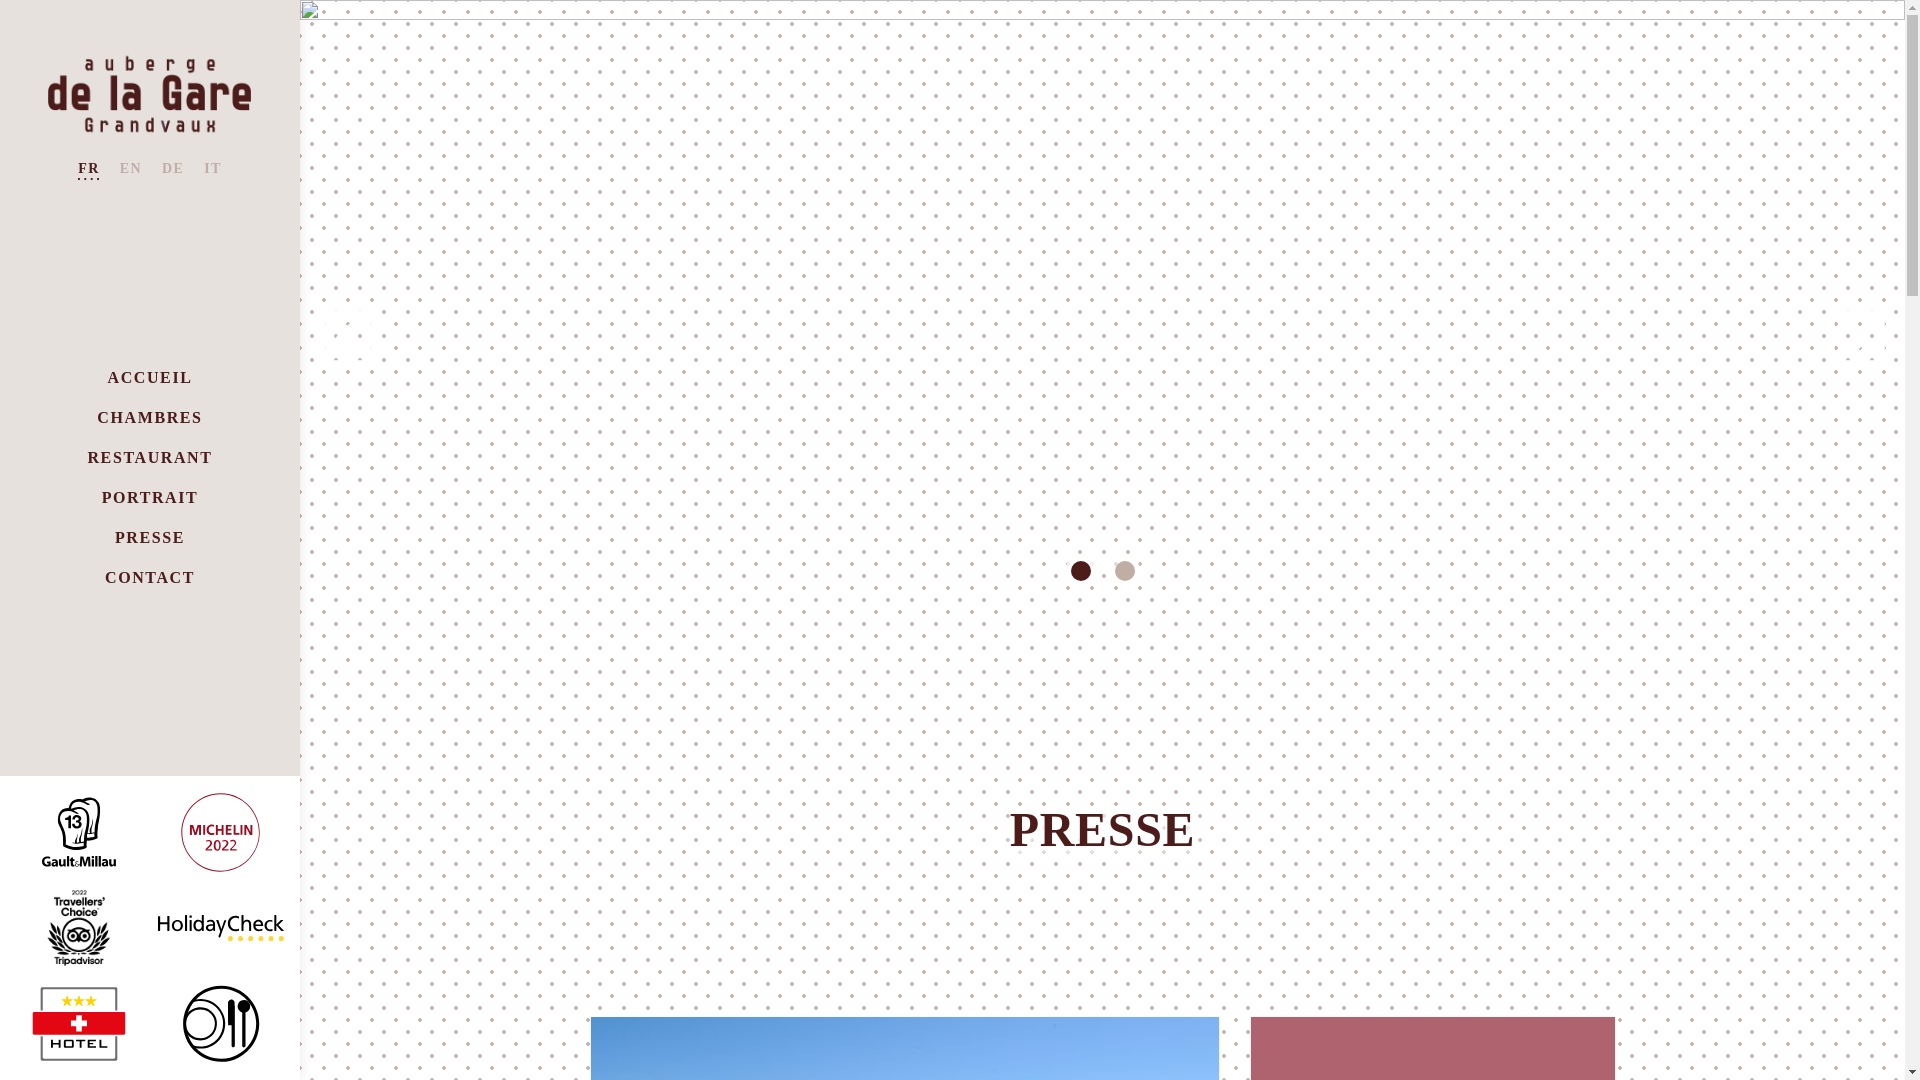 Image resolution: width=1920 pixels, height=1080 pixels. I want to click on DE, so click(173, 170).